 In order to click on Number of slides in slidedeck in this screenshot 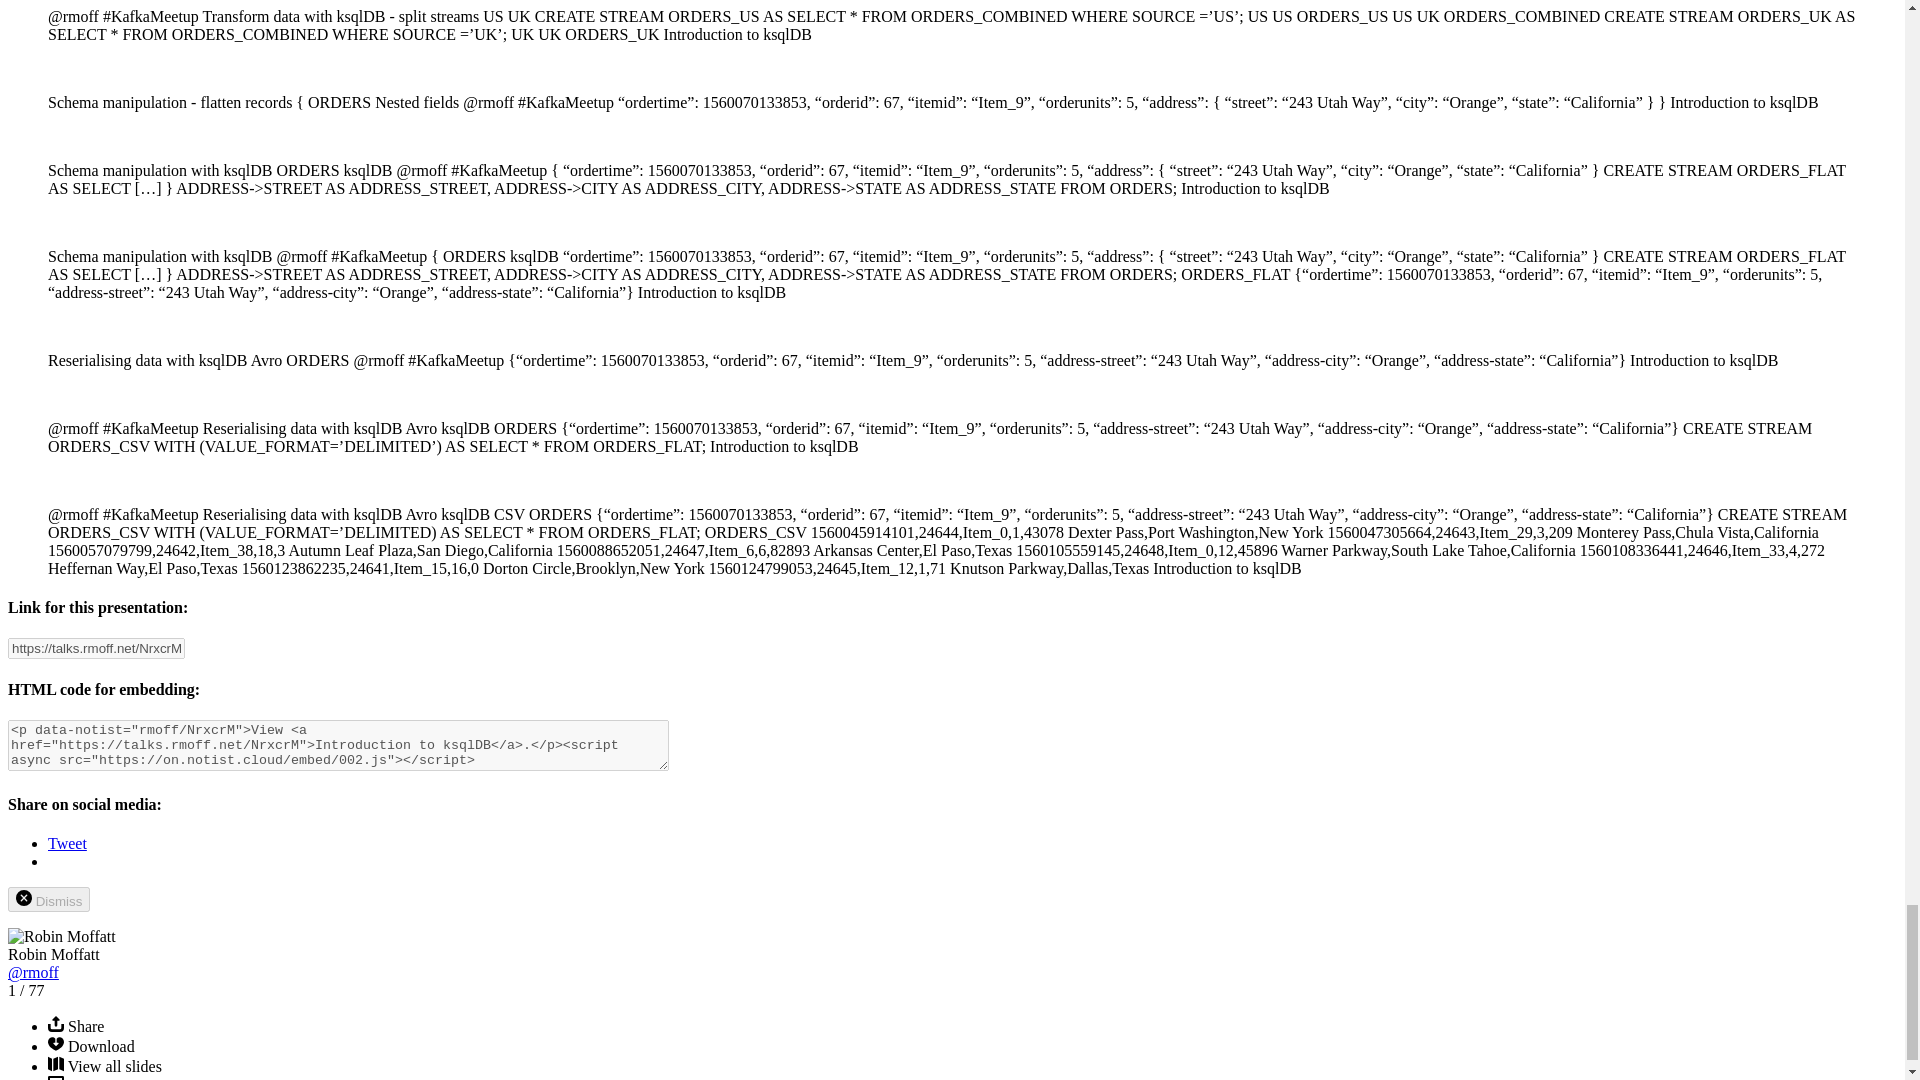, I will do `click(36, 990)`.